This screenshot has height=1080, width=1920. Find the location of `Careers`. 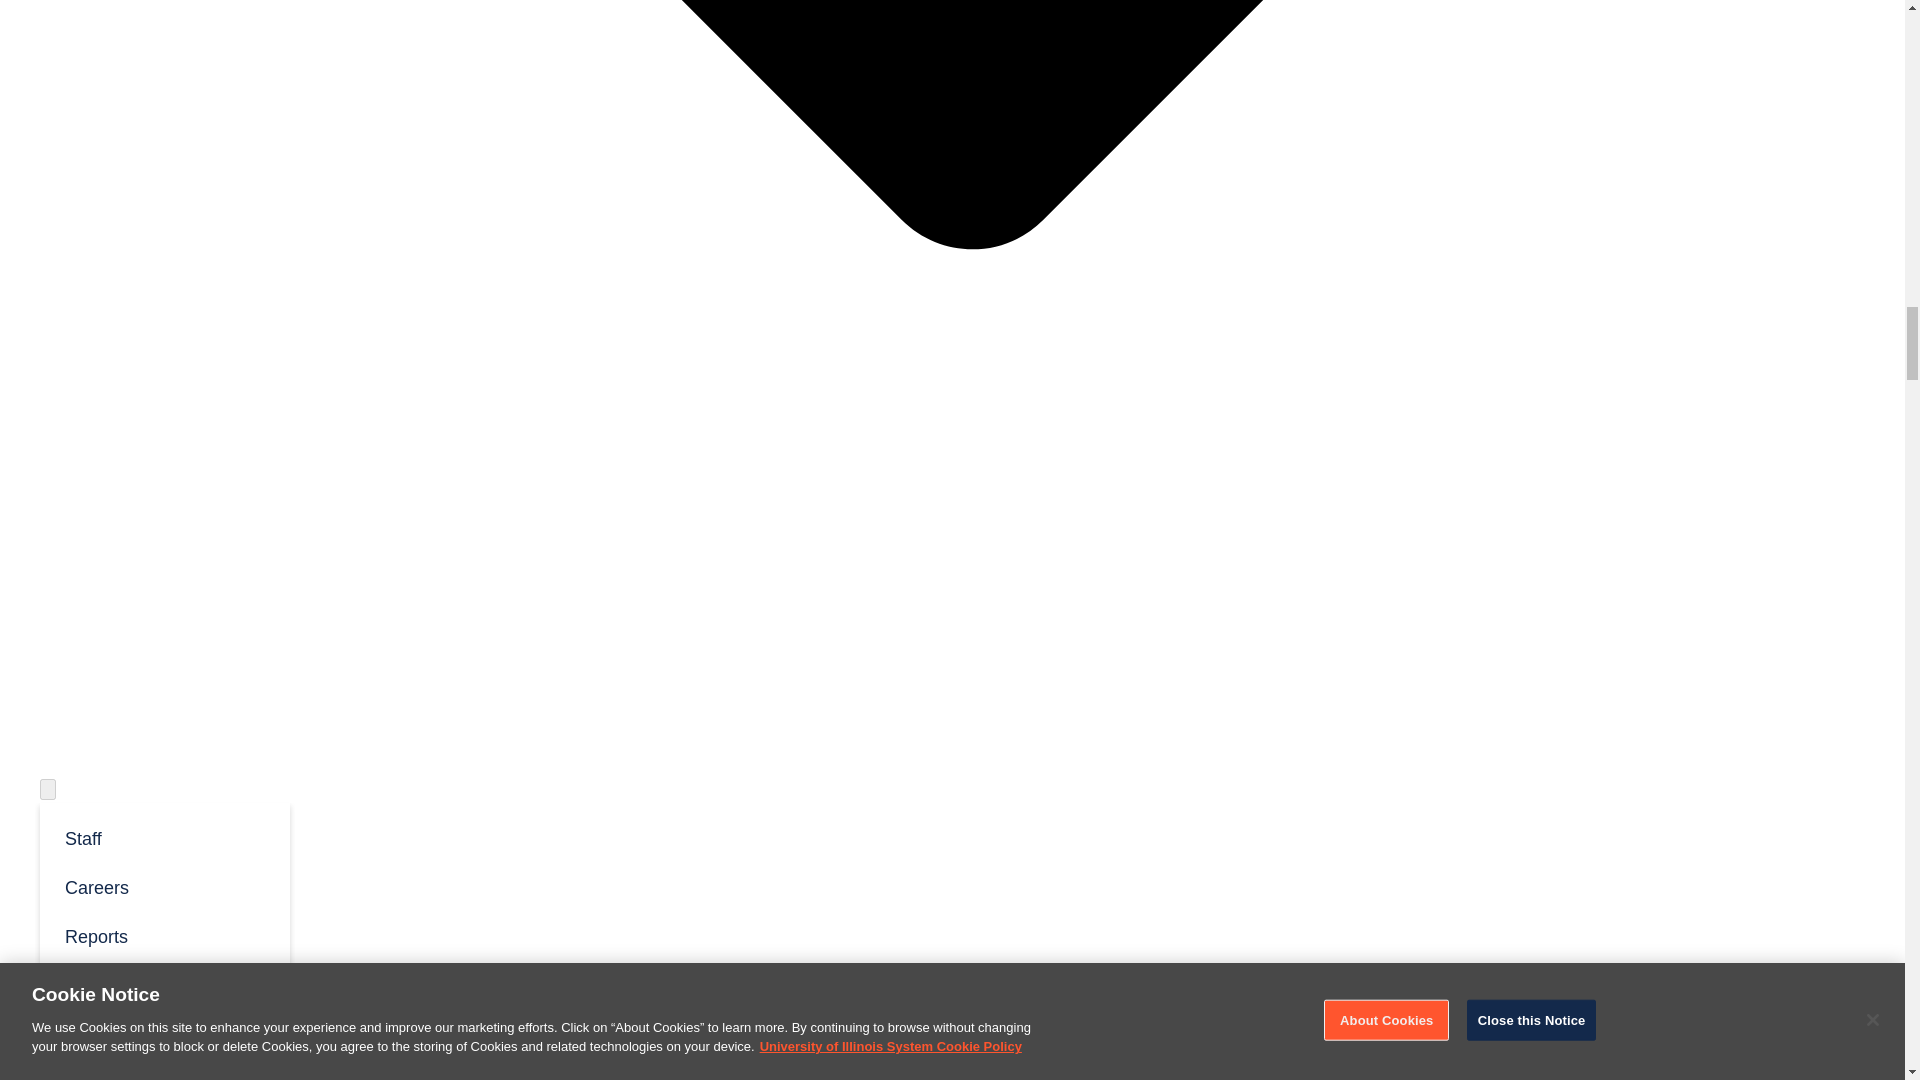

Careers is located at coordinates (164, 886).